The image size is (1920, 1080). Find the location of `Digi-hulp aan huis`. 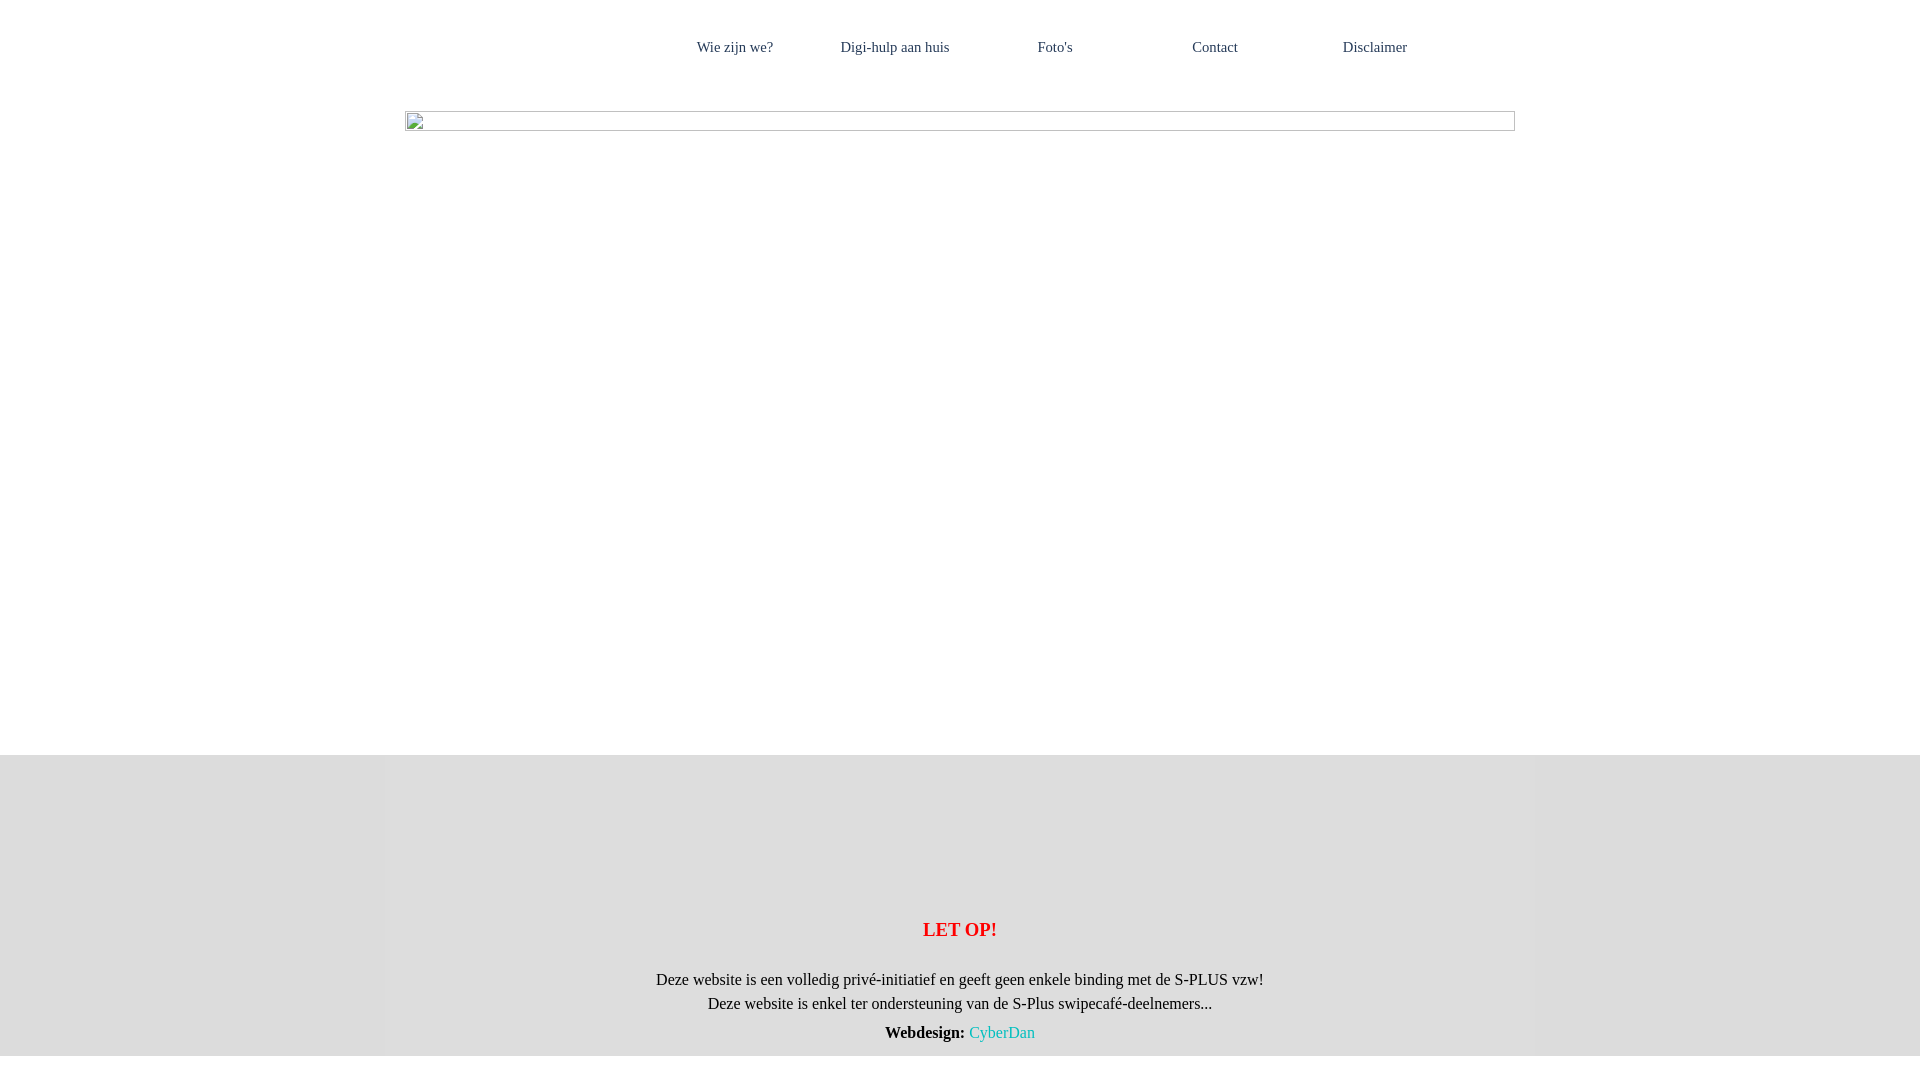

Digi-hulp aan huis is located at coordinates (894, 47).